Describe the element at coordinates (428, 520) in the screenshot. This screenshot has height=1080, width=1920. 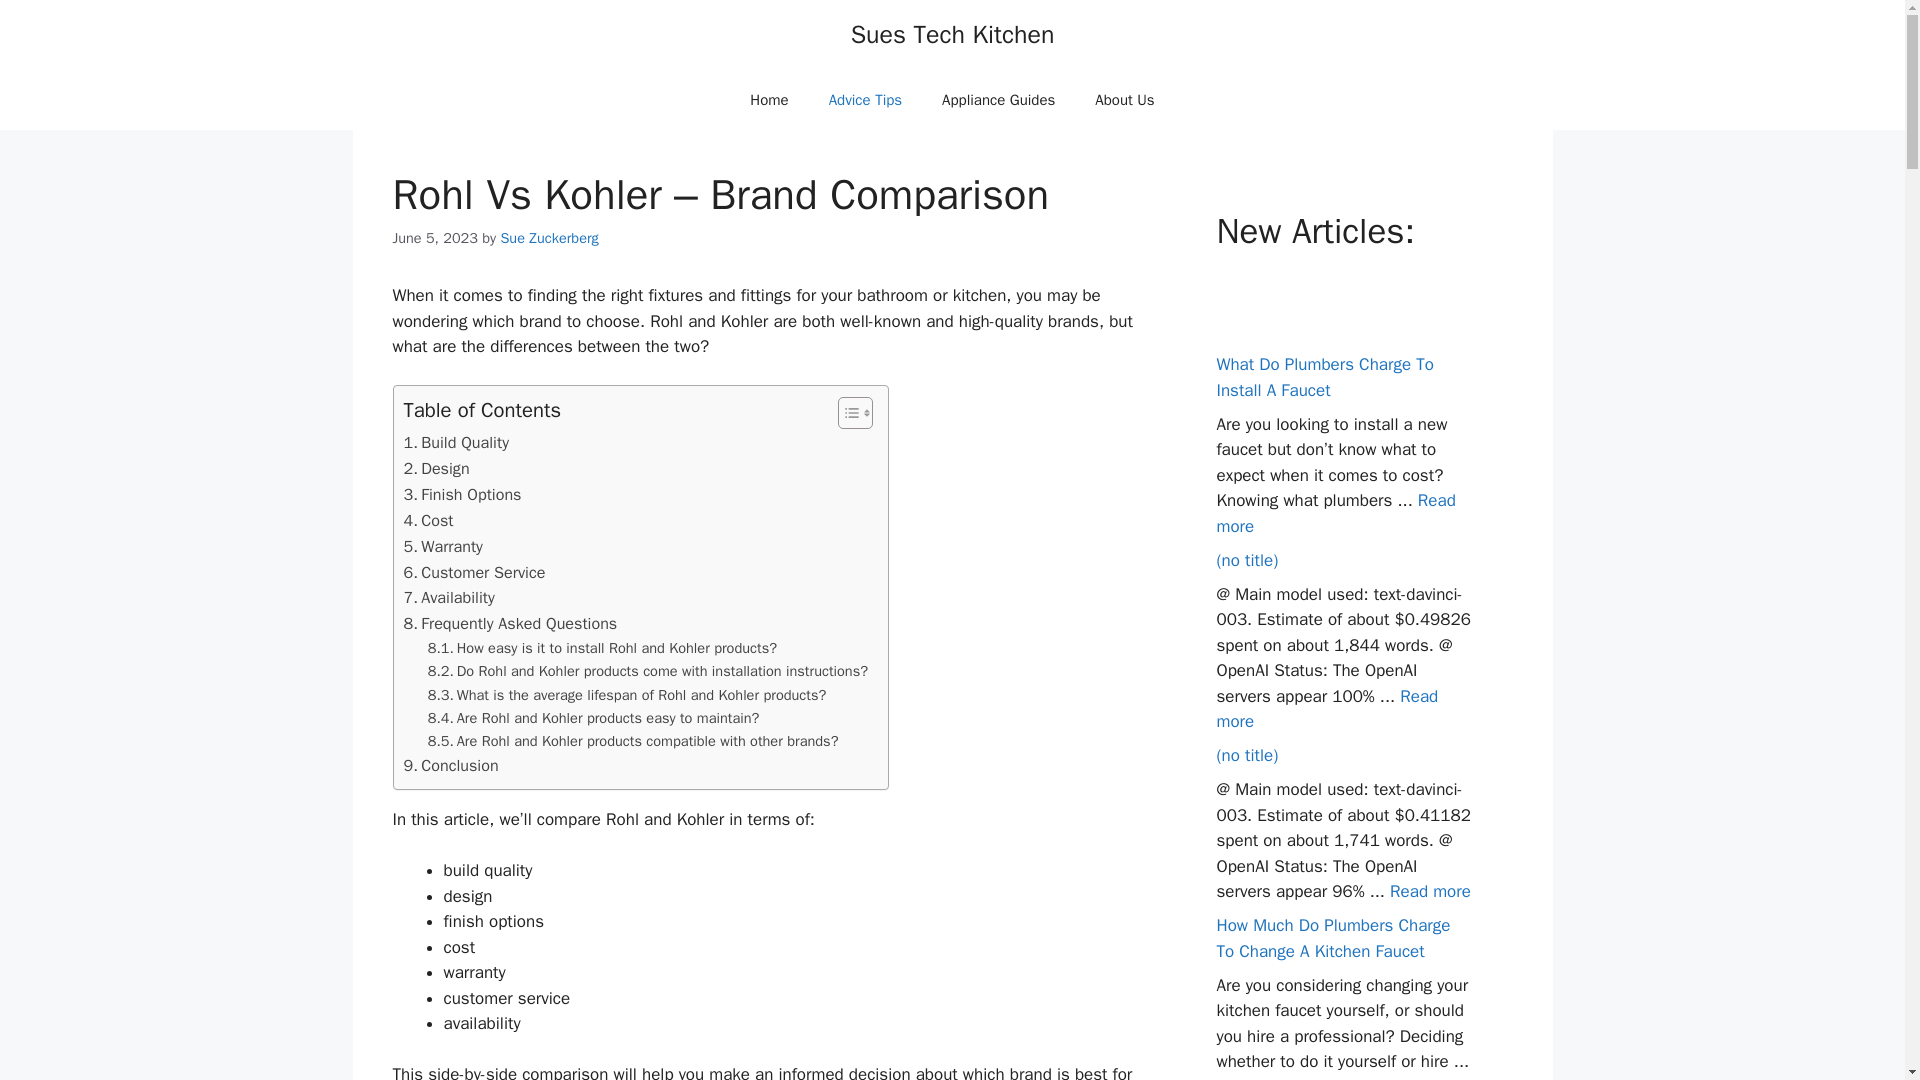
I see `Cost` at that location.